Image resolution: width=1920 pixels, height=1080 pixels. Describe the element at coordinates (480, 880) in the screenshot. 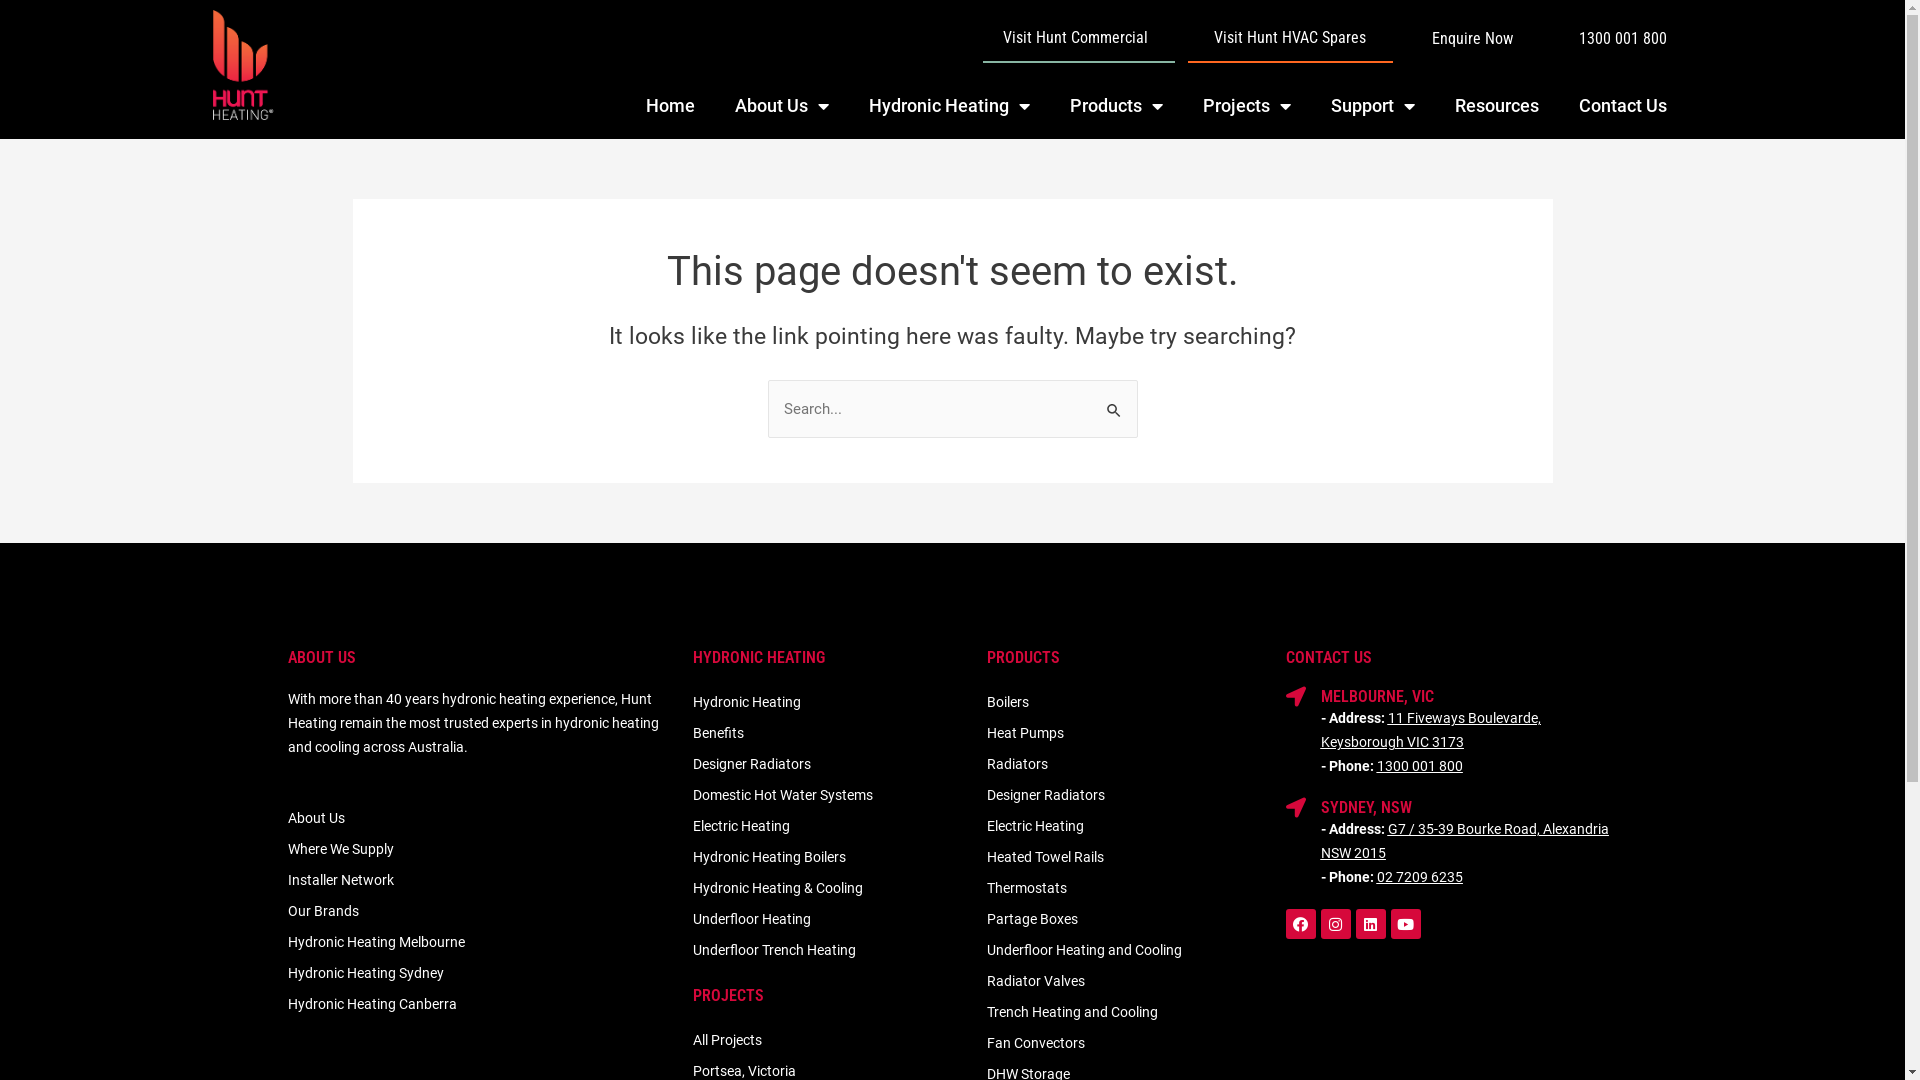

I see `Installer Network` at that location.